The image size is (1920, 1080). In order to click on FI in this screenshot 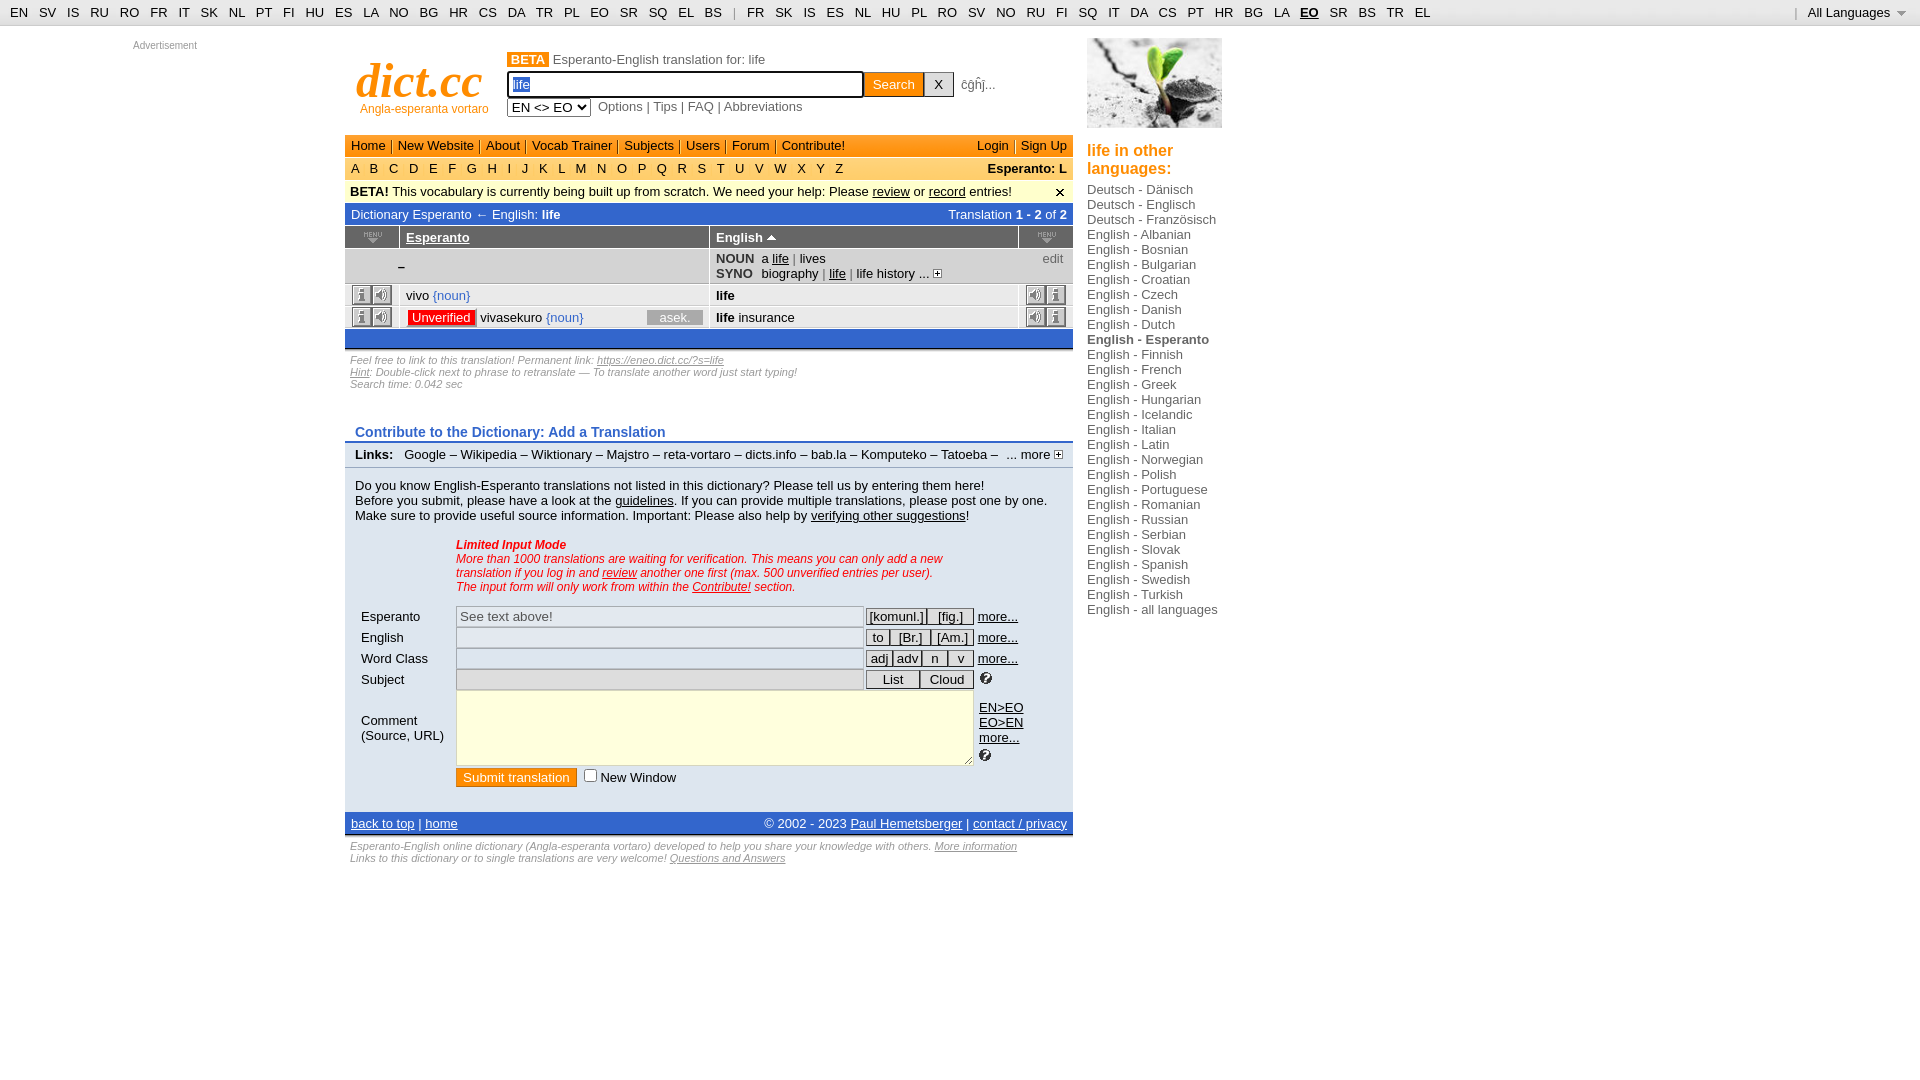, I will do `click(289, 12)`.